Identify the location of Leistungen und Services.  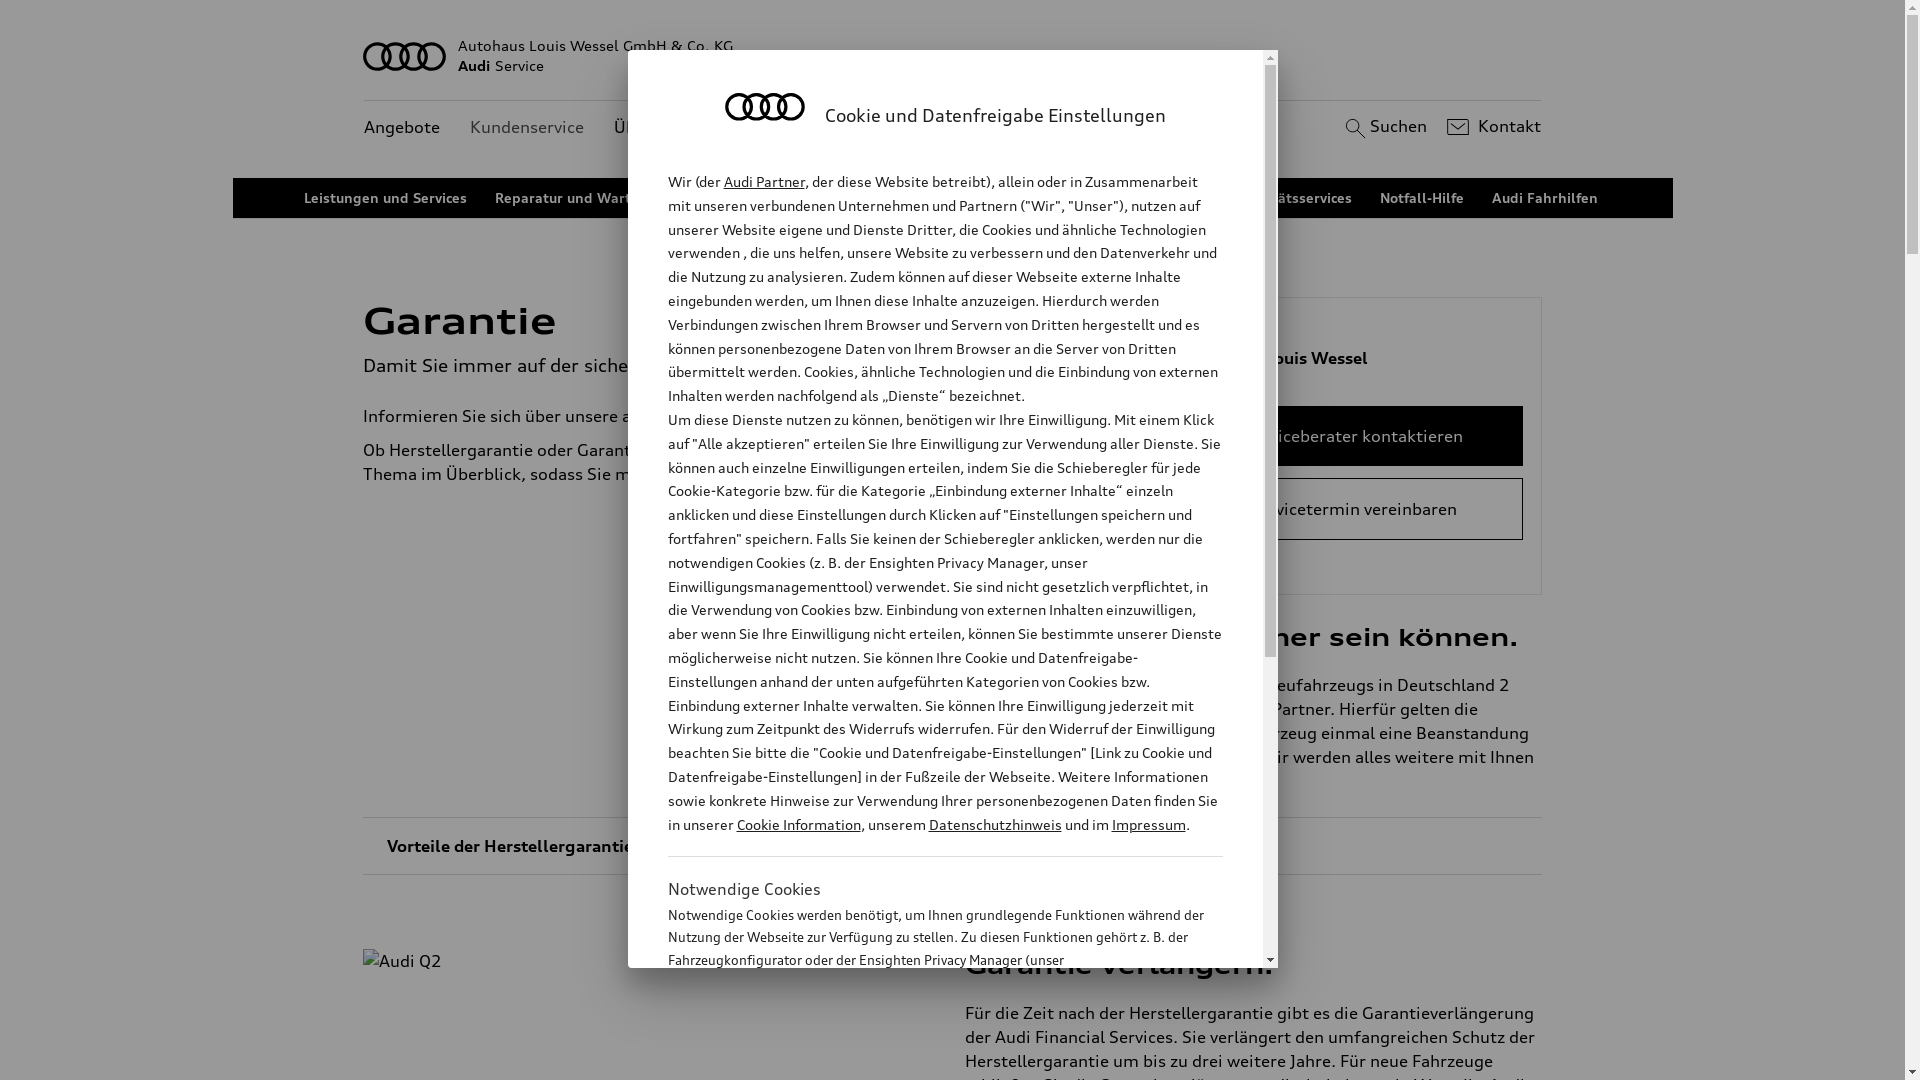
(386, 198).